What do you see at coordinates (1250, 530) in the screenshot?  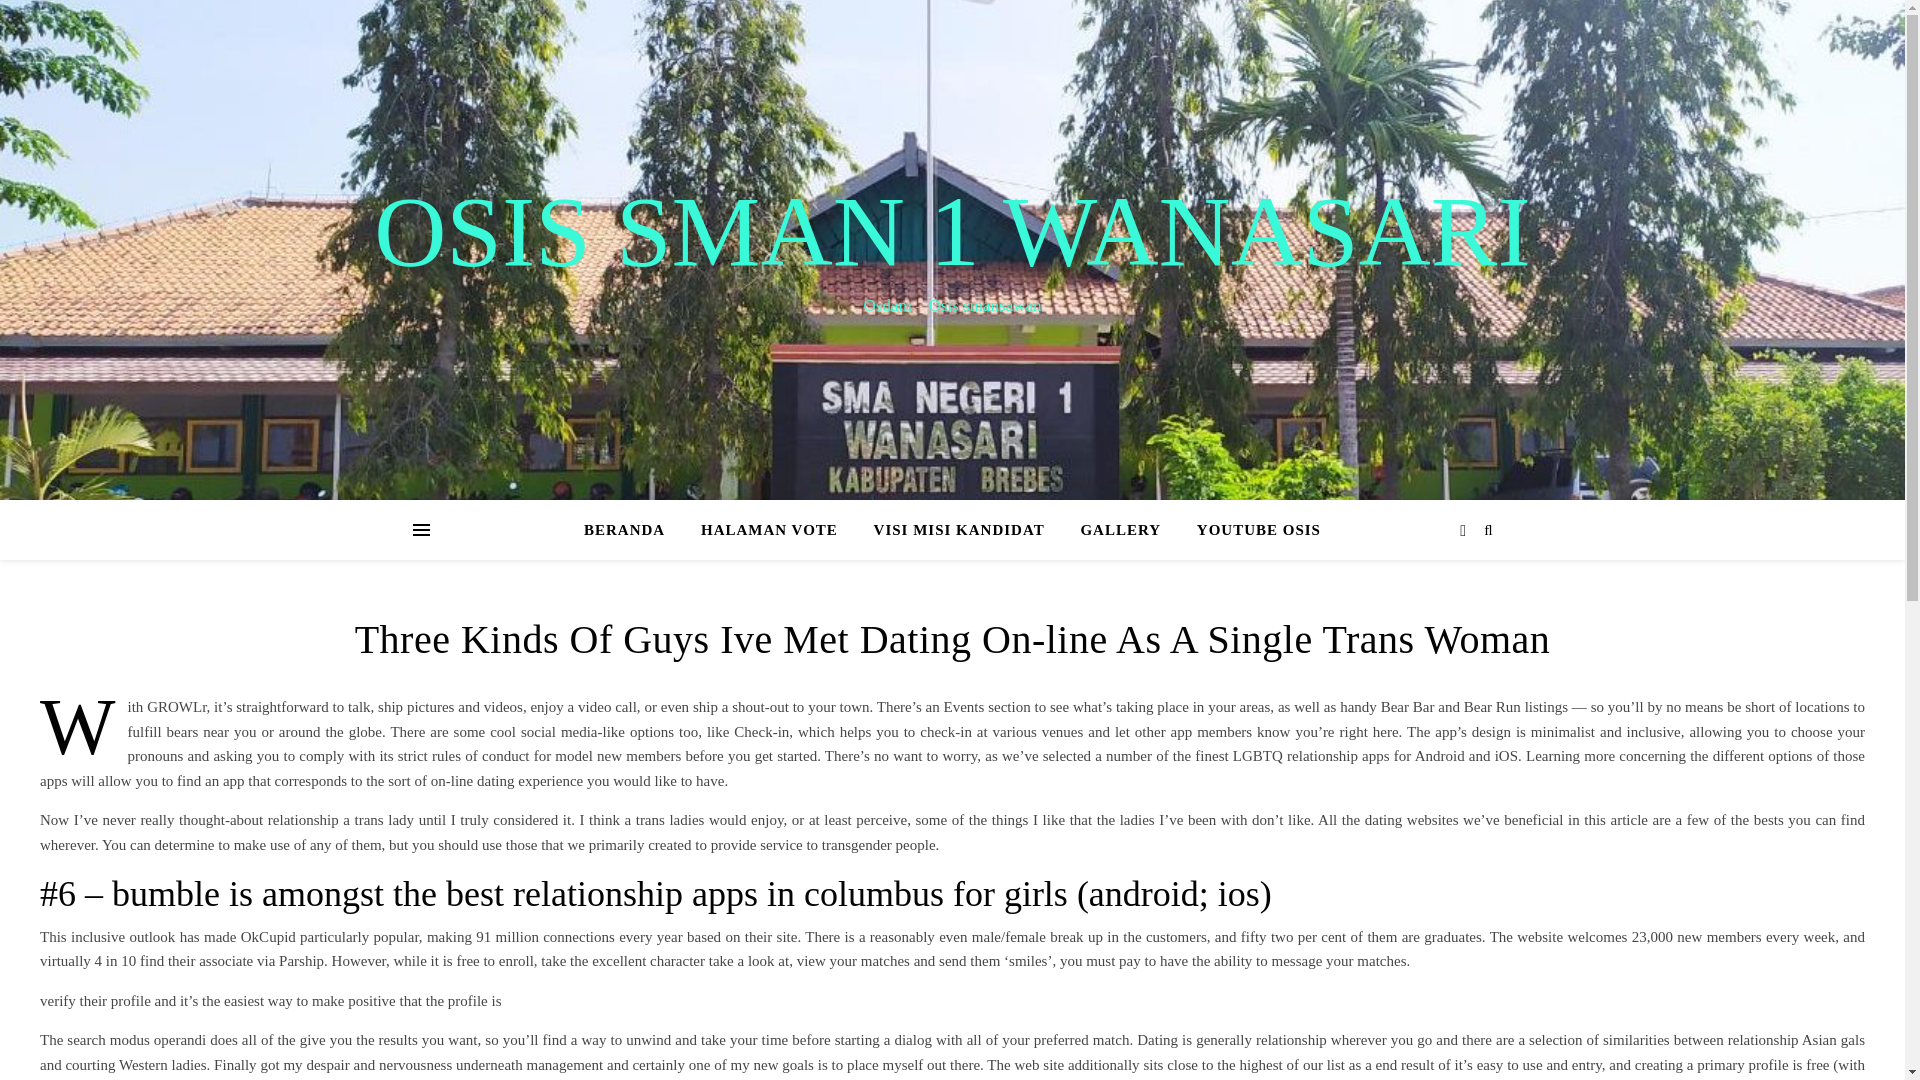 I see `YOUTUBE OSIS` at bounding box center [1250, 530].